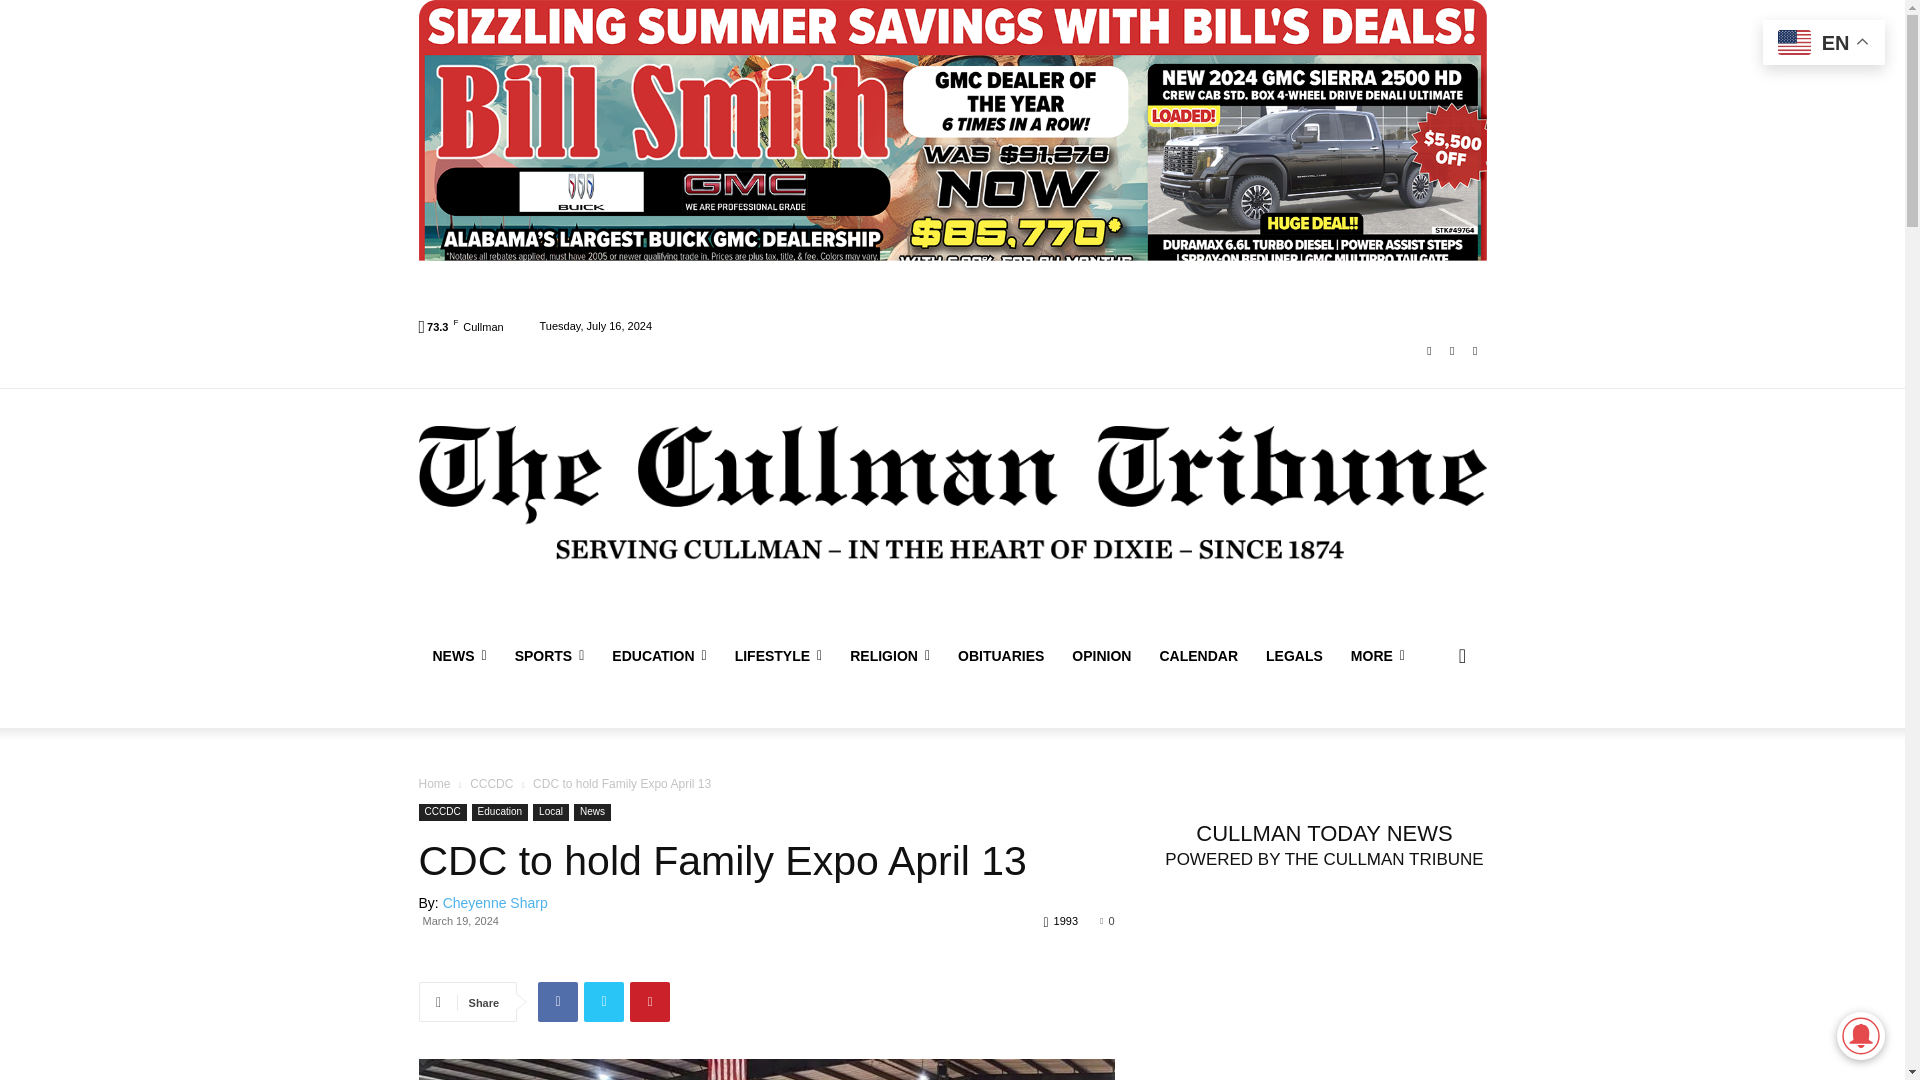 The width and height of the screenshot is (1920, 1080). Describe the element at coordinates (1430, 351) in the screenshot. I see `Facebook` at that location.